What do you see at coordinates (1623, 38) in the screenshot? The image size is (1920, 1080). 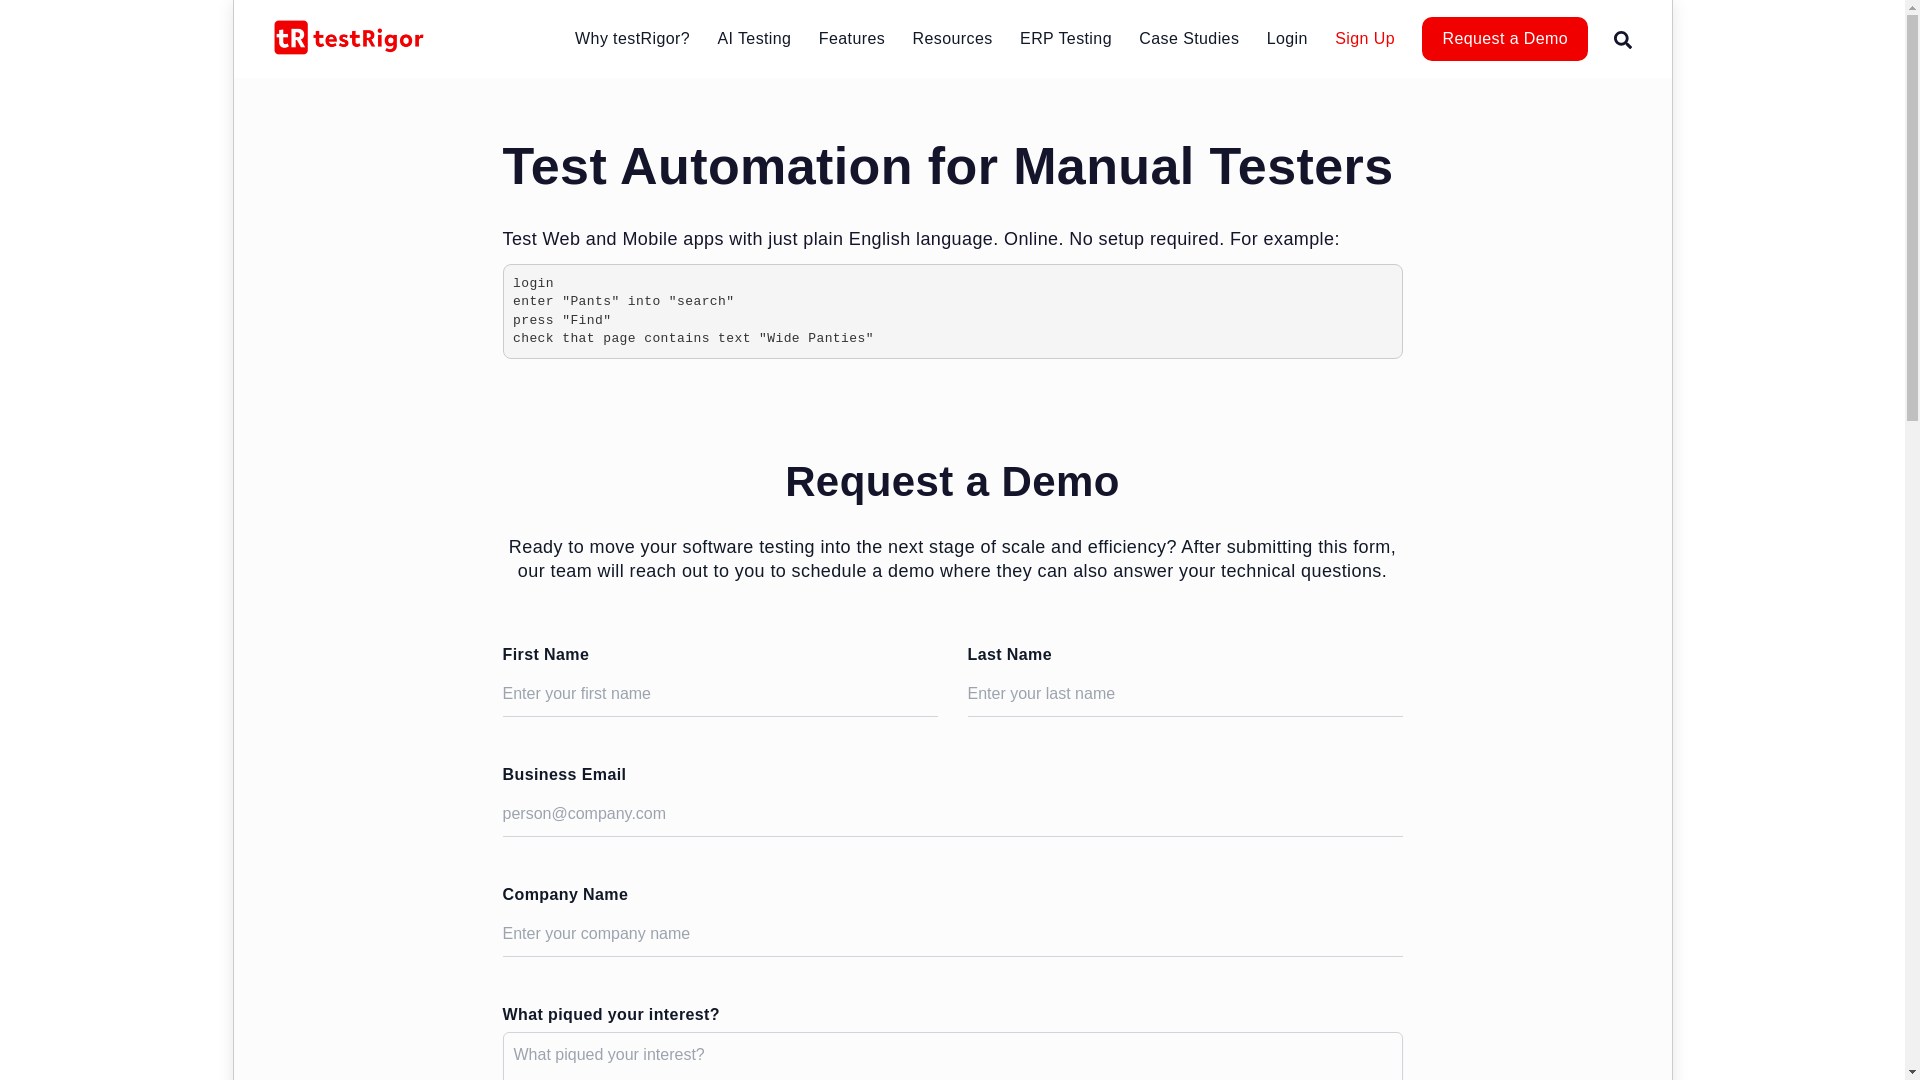 I see `Search entire website` at bounding box center [1623, 38].